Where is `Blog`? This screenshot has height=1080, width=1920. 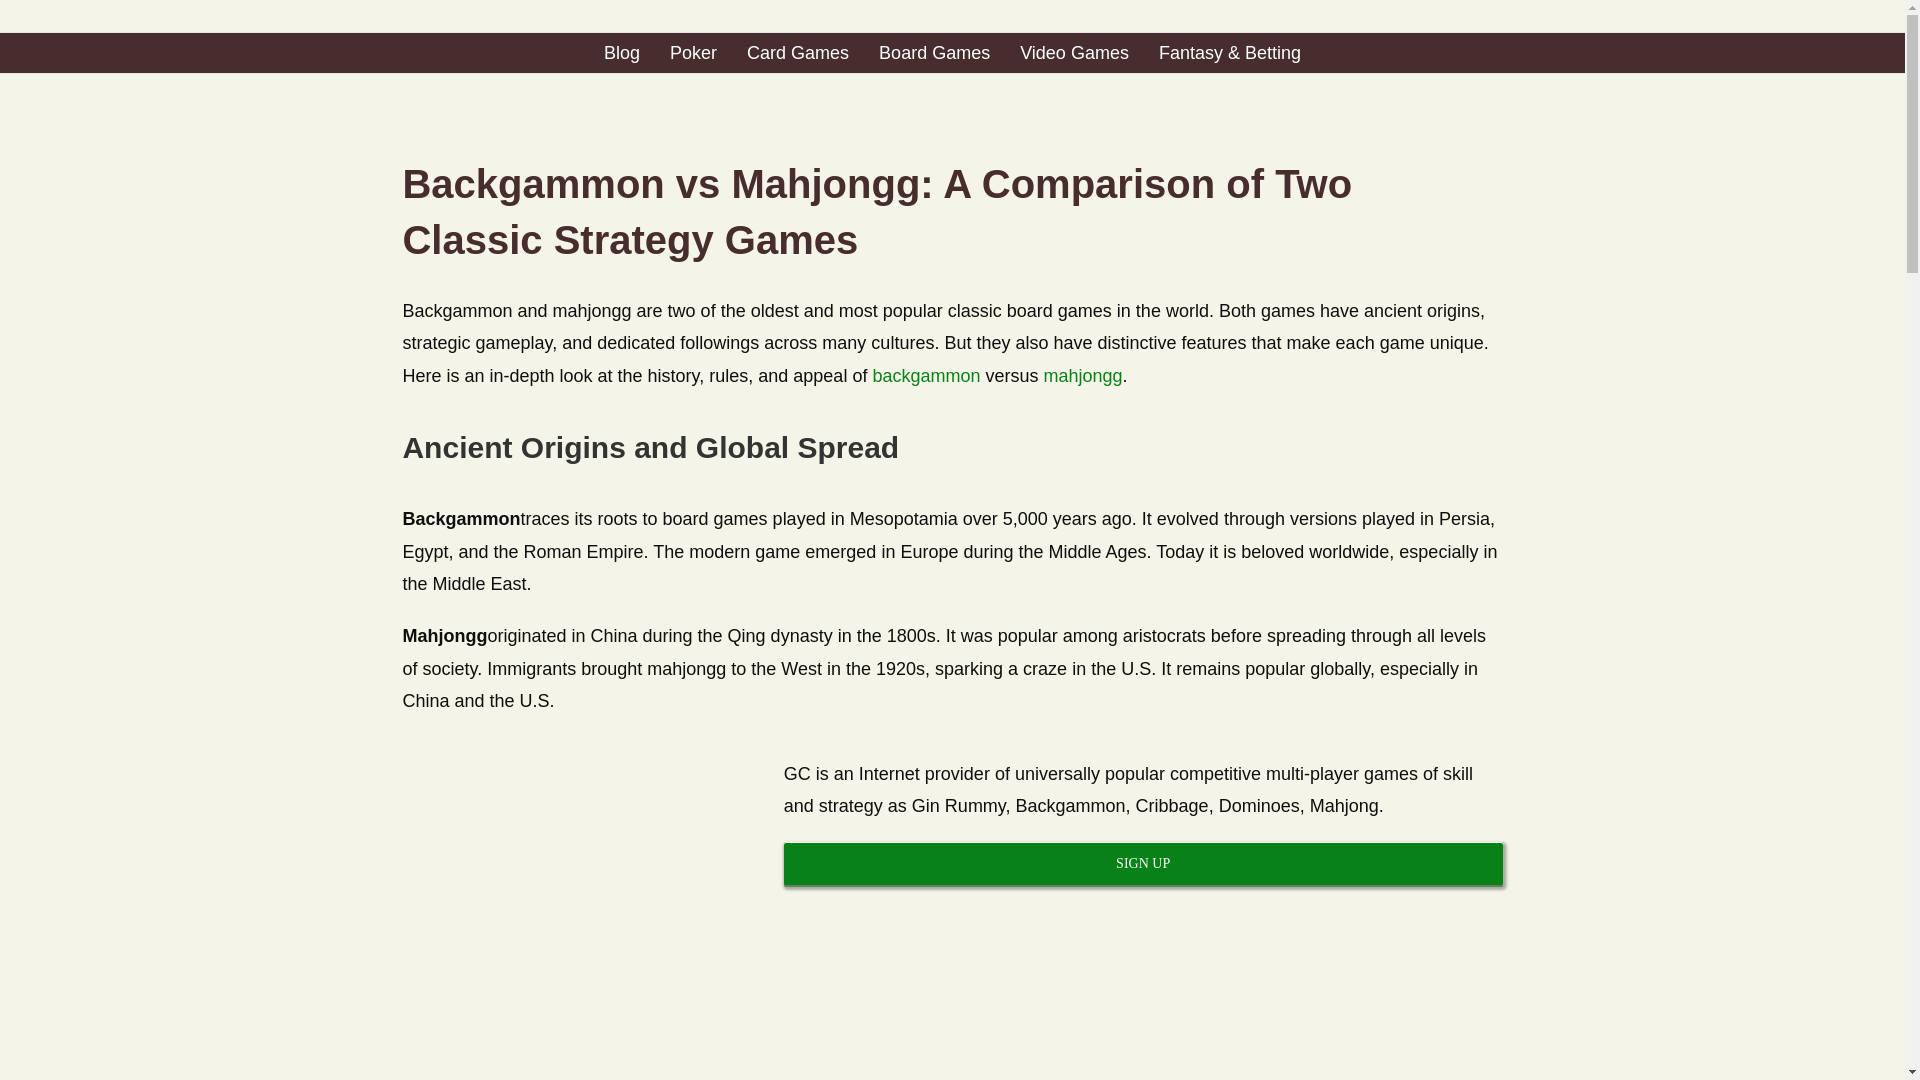
Blog is located at coordinates (622, 53).